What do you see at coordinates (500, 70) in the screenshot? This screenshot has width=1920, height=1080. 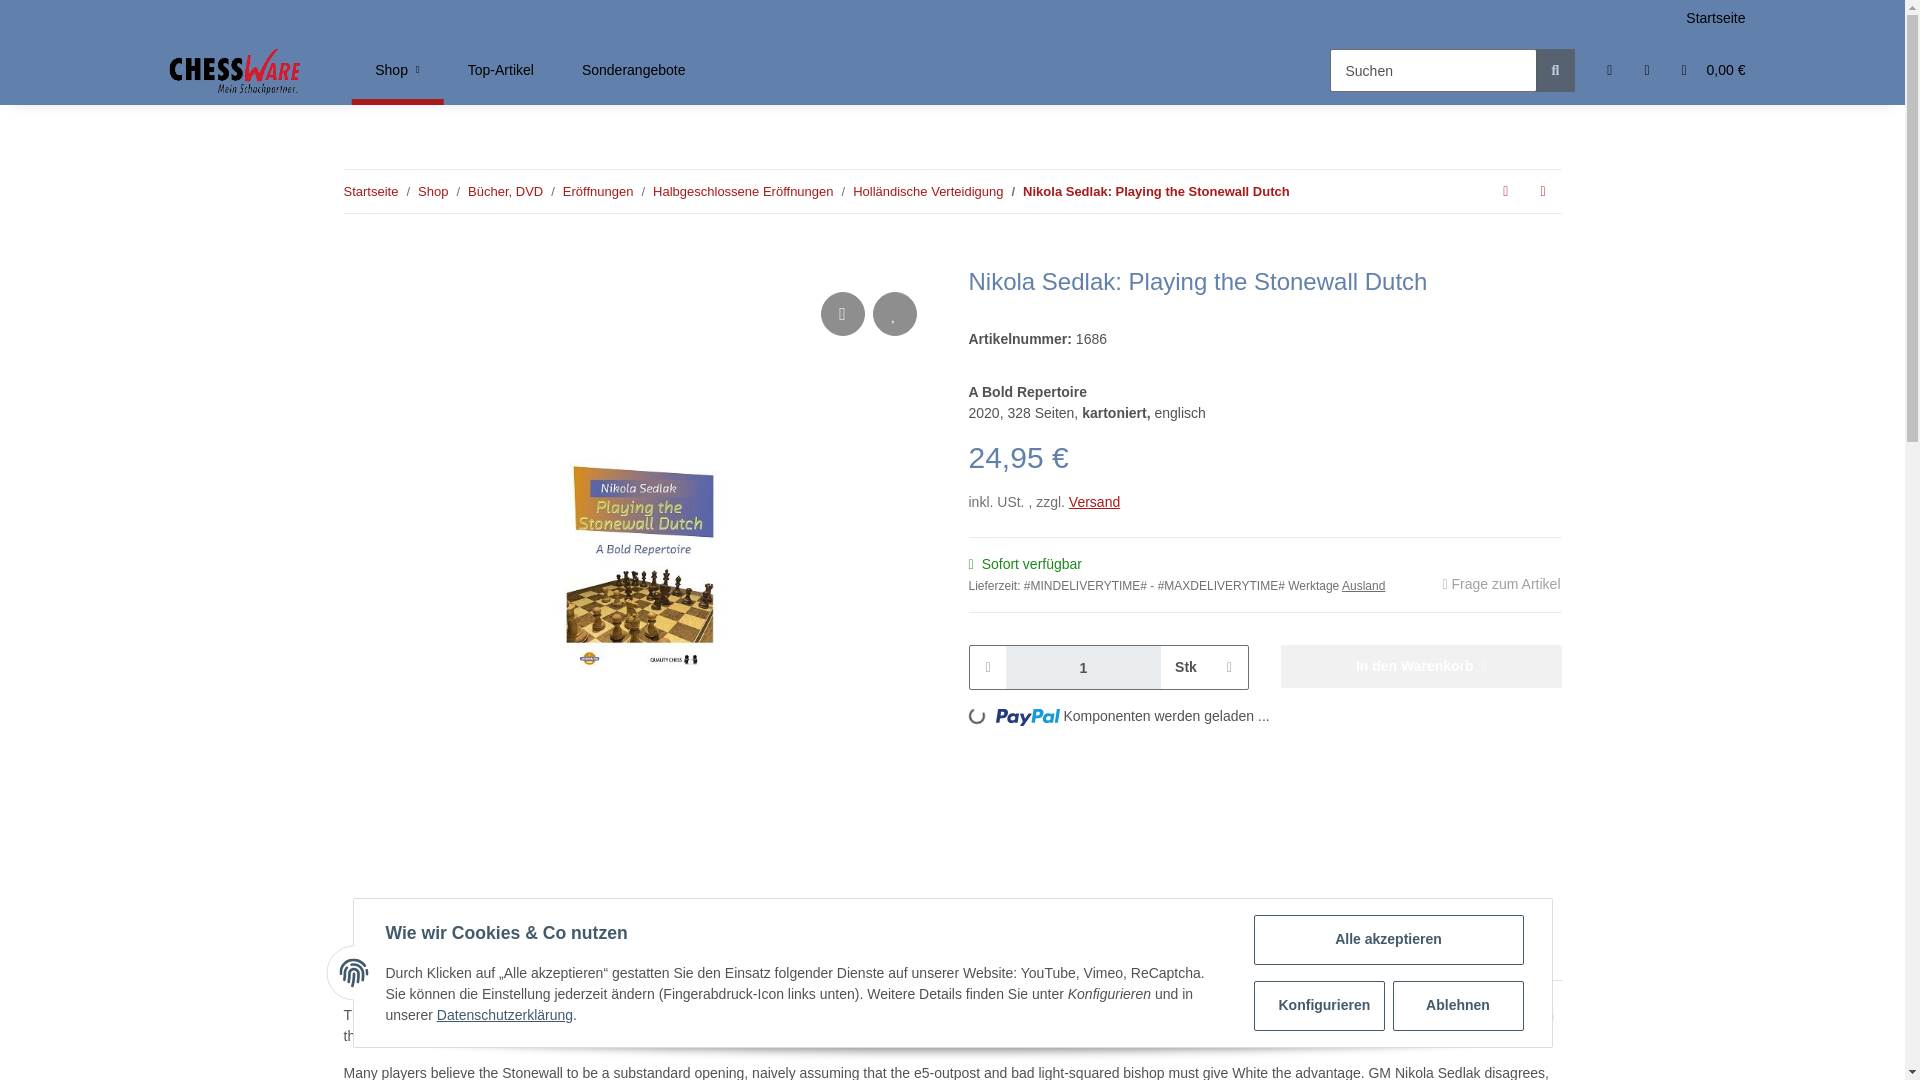 I see `ChessWare` at bounding box center [500, 70].